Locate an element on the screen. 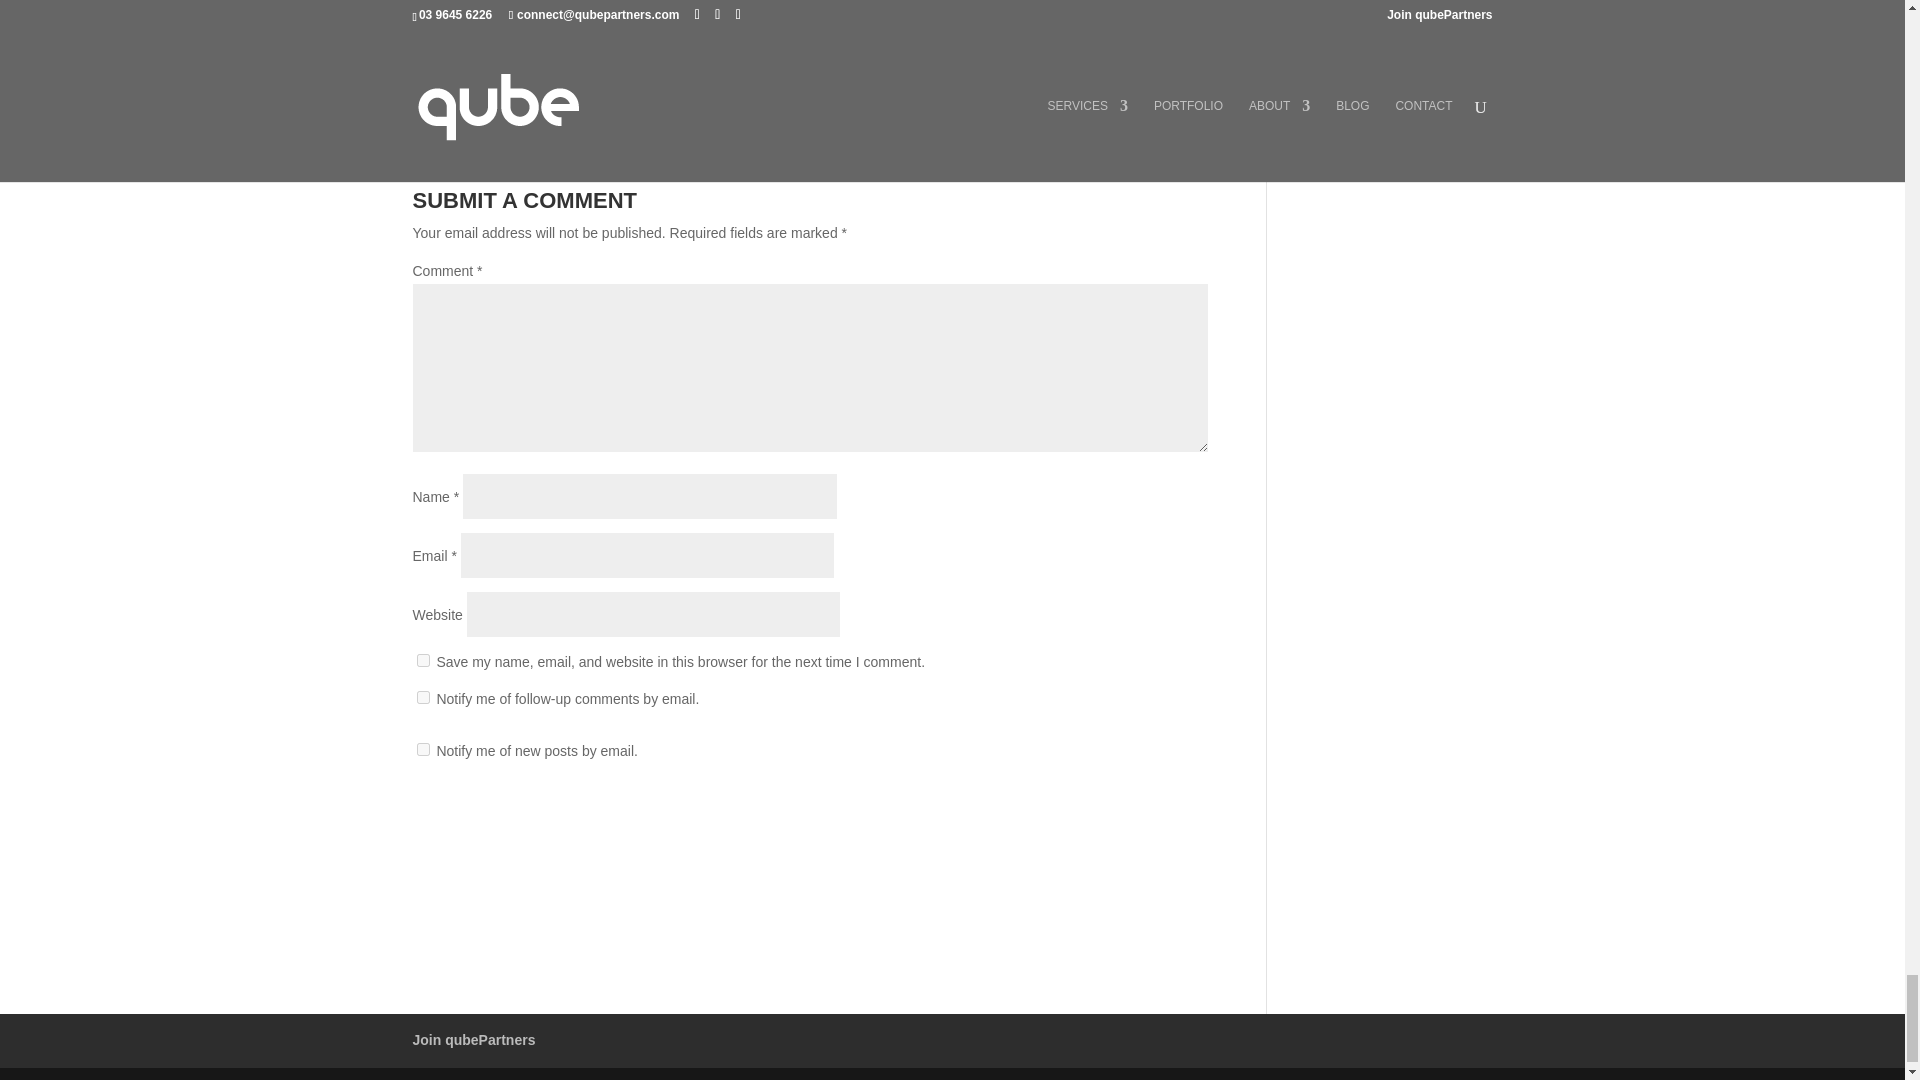 The height and width of the screenshot is (1080, 1920). contact us today for a no obligation consultation. is located at coordinates (786, 50).